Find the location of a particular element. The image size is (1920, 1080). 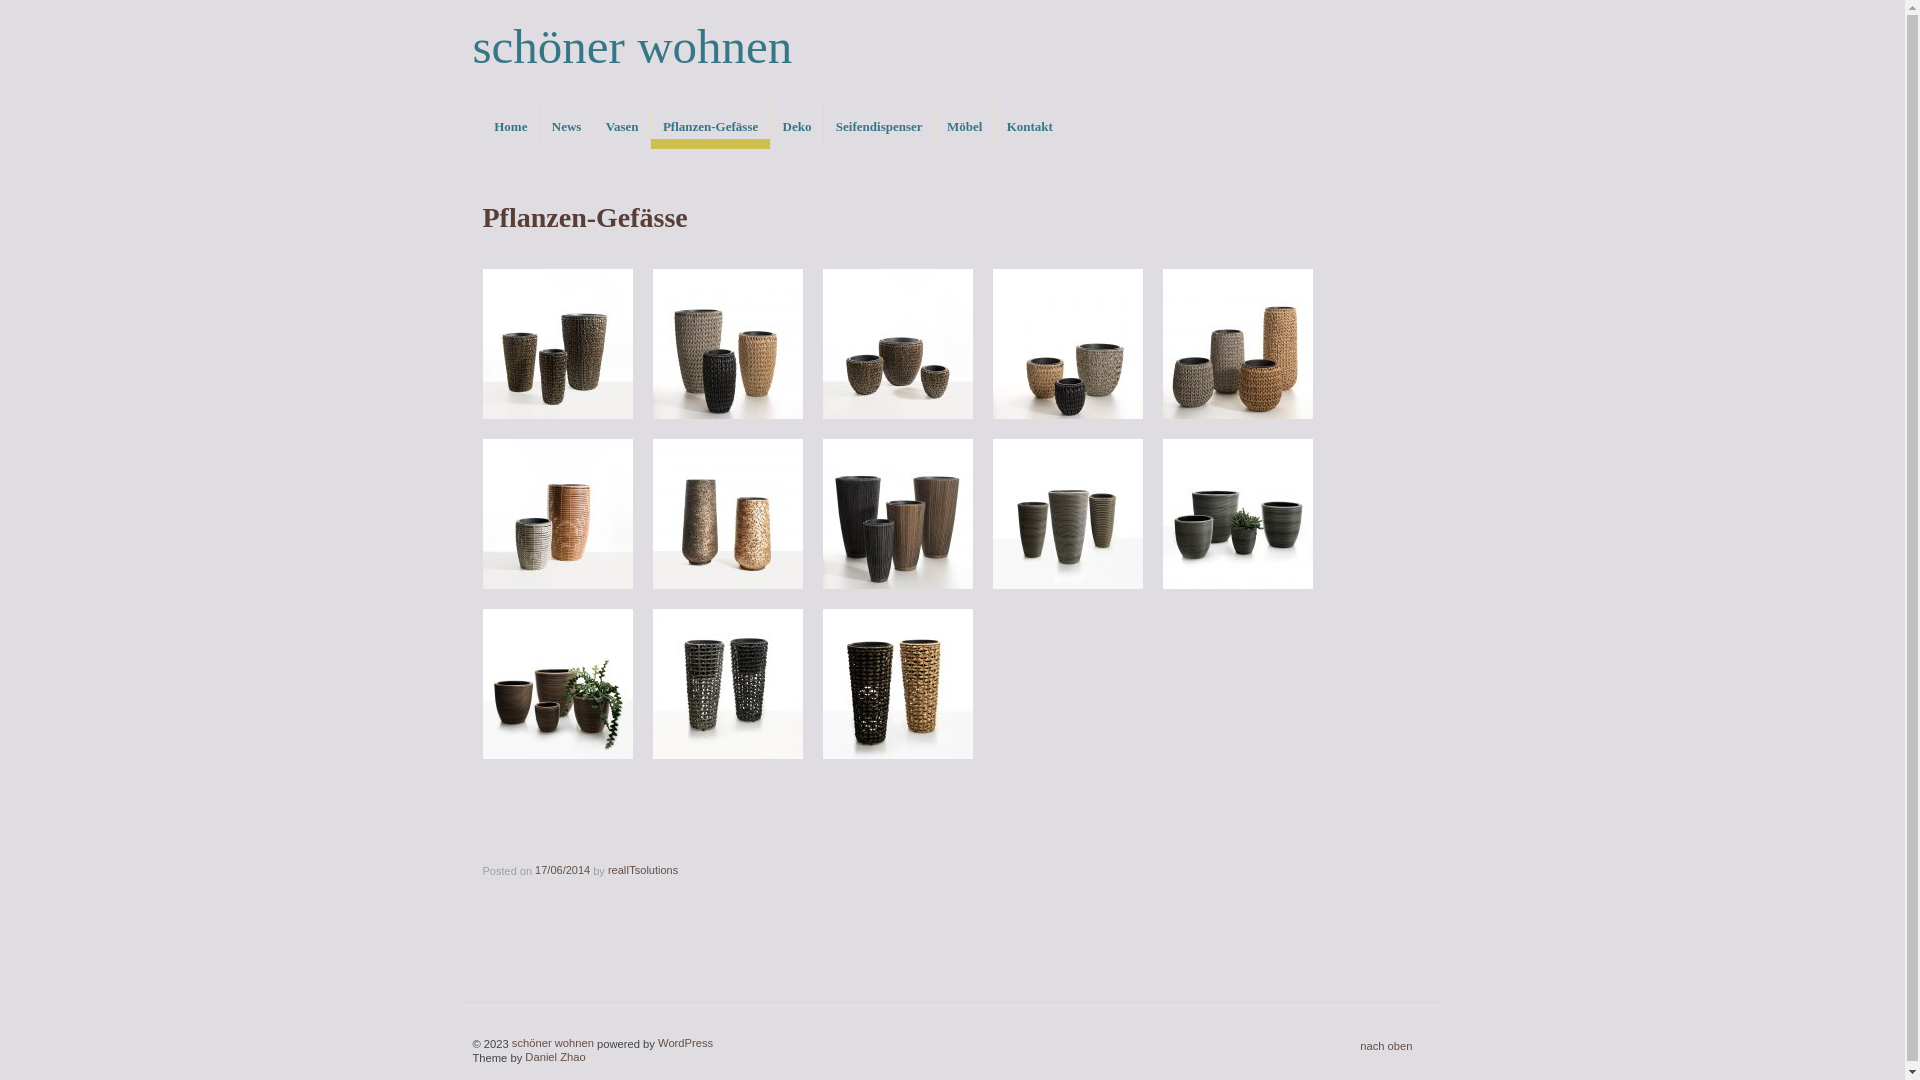

Daniel Zhao is located at coordinates (555, 1056).